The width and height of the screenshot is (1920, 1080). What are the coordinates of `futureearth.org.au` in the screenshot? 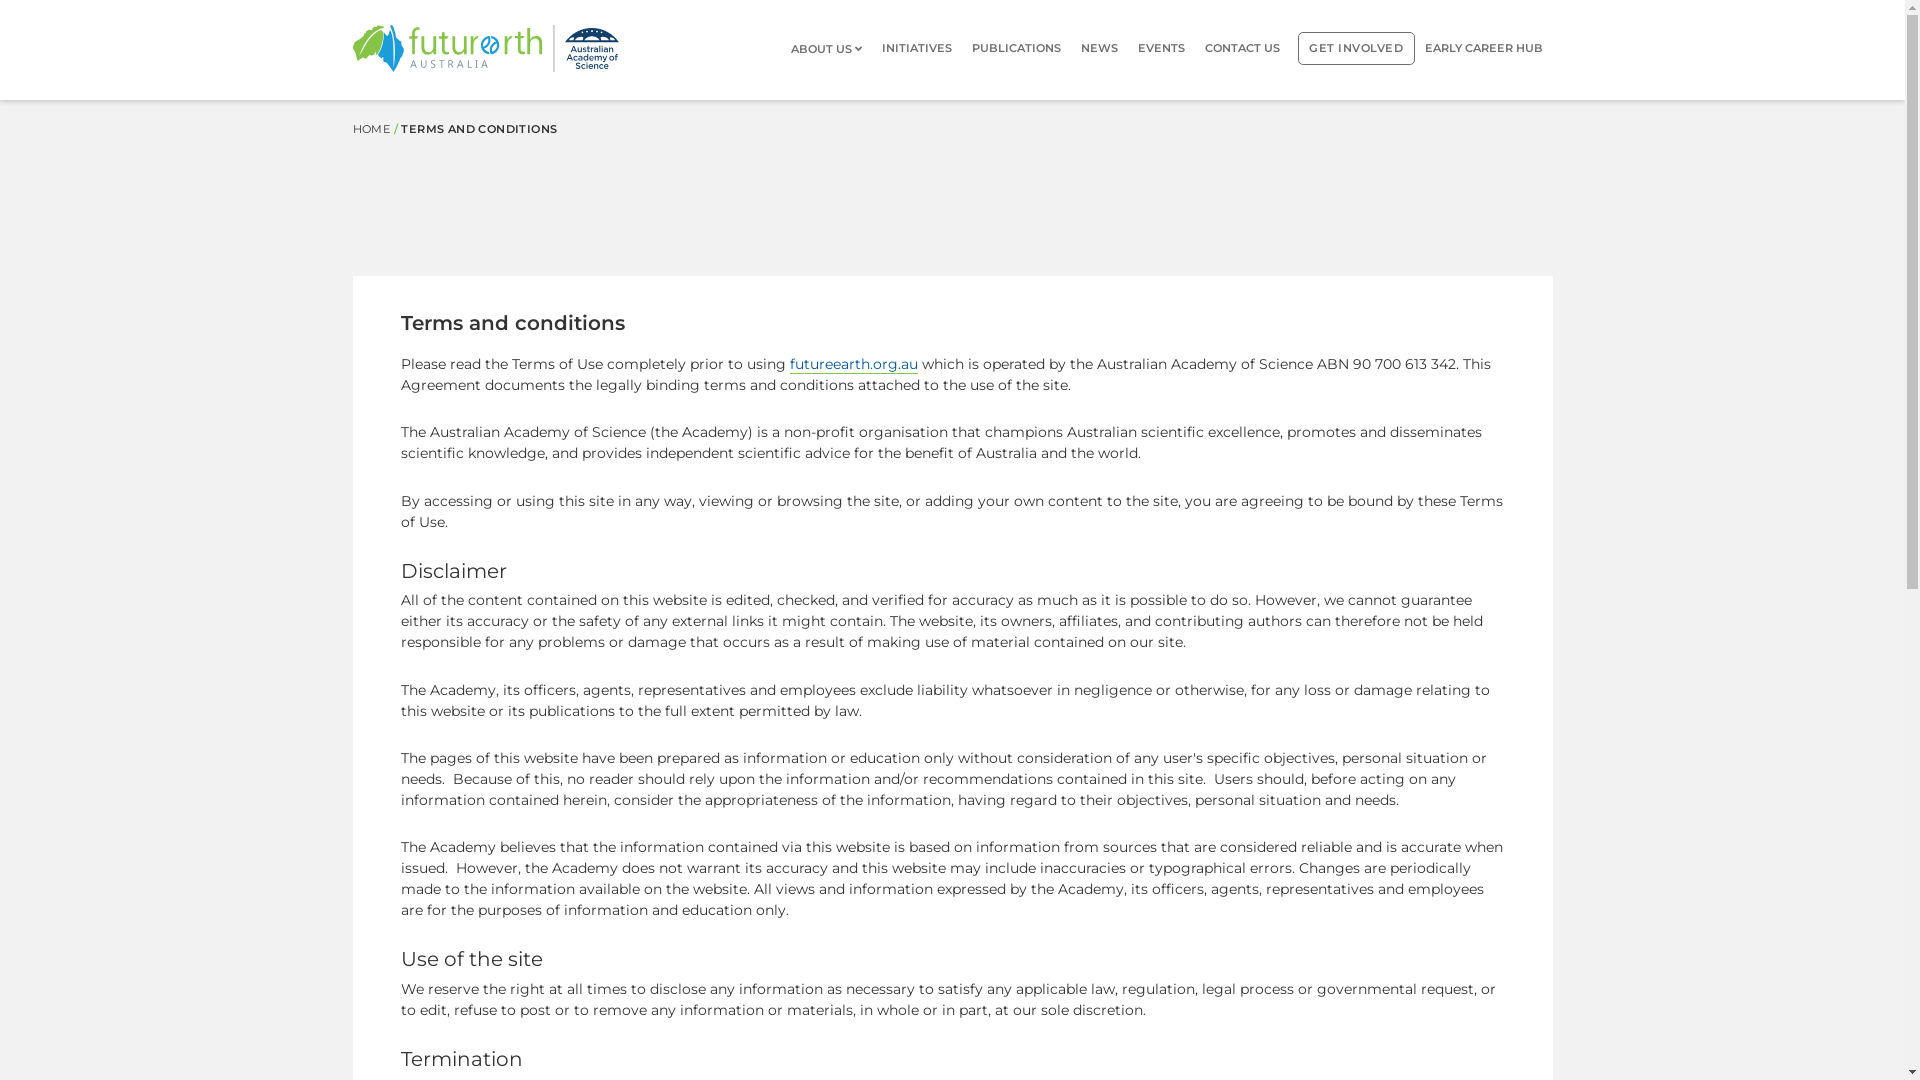 It's located at (854, 364).